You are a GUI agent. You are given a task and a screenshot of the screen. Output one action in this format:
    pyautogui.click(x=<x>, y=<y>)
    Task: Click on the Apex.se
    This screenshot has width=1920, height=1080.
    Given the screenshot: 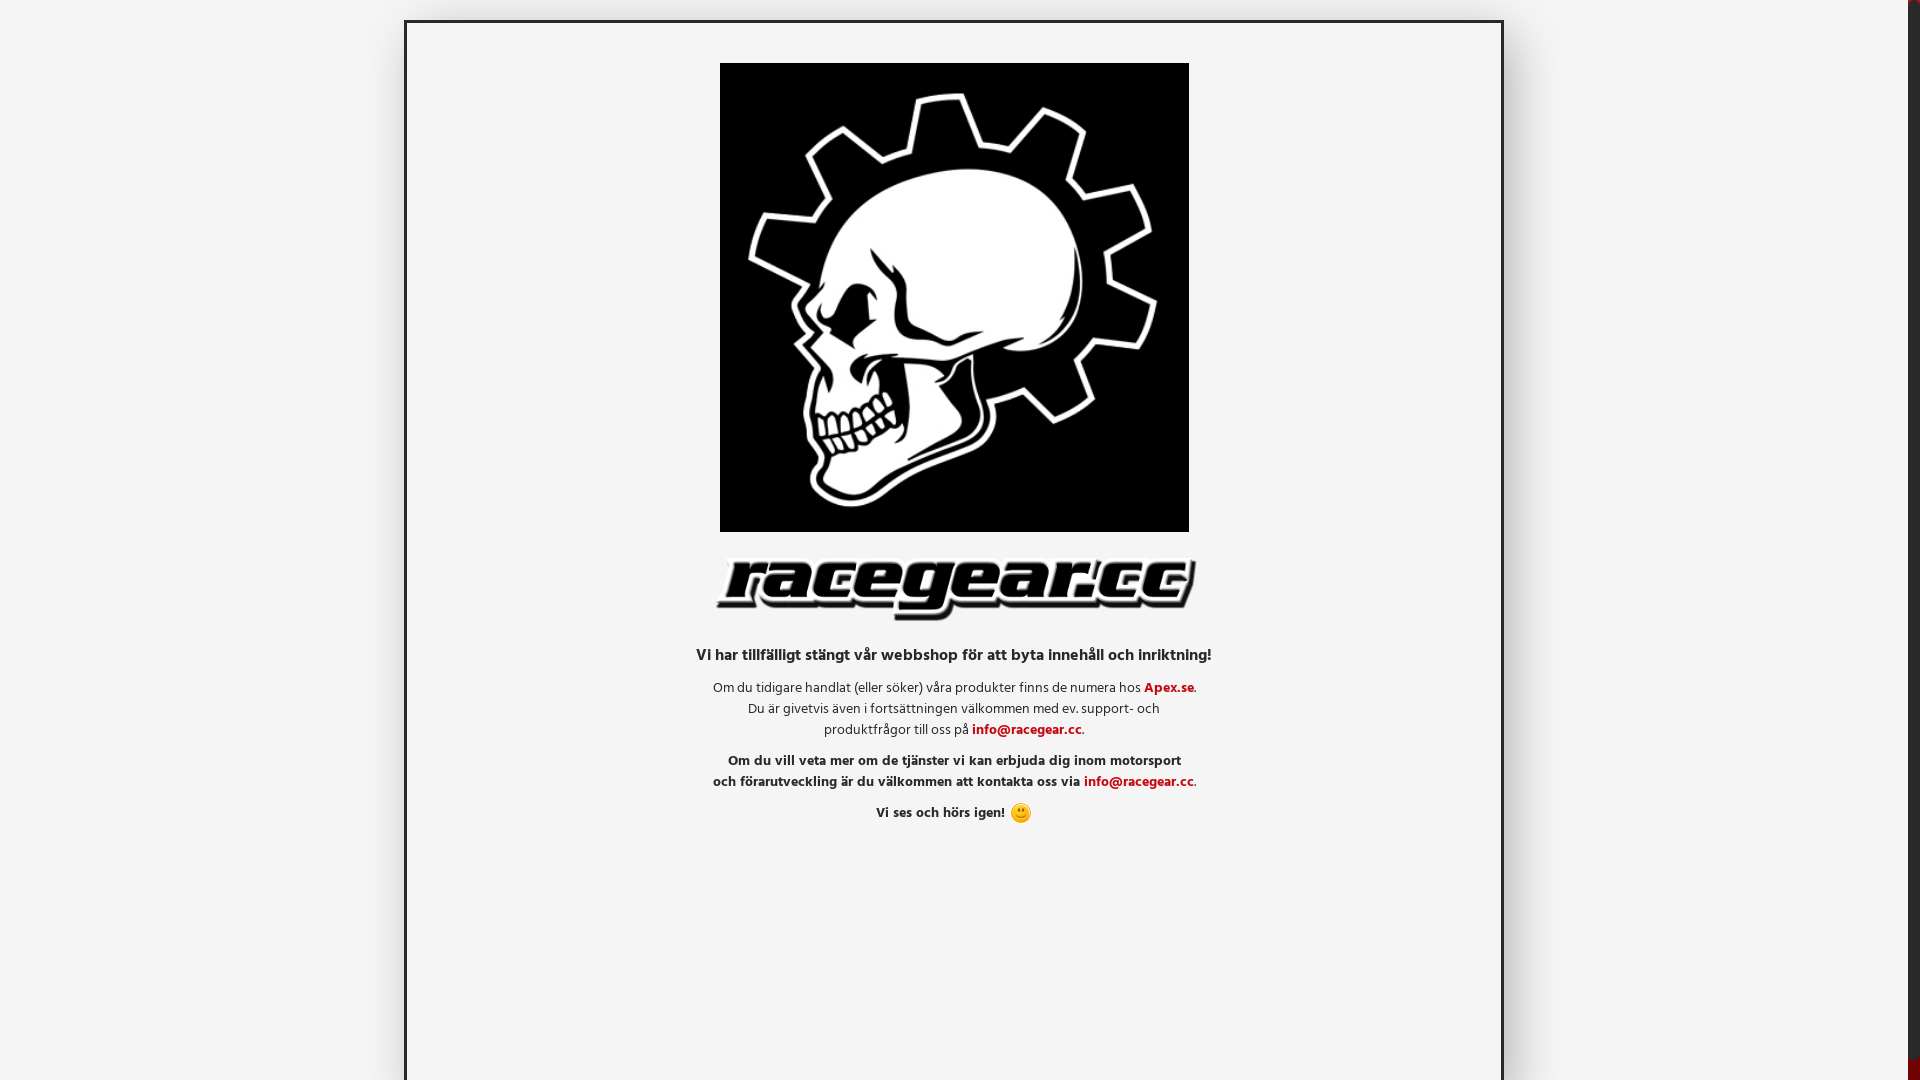 What is the action you would take?
    pyautogui.click(x=1169, y=686)
    